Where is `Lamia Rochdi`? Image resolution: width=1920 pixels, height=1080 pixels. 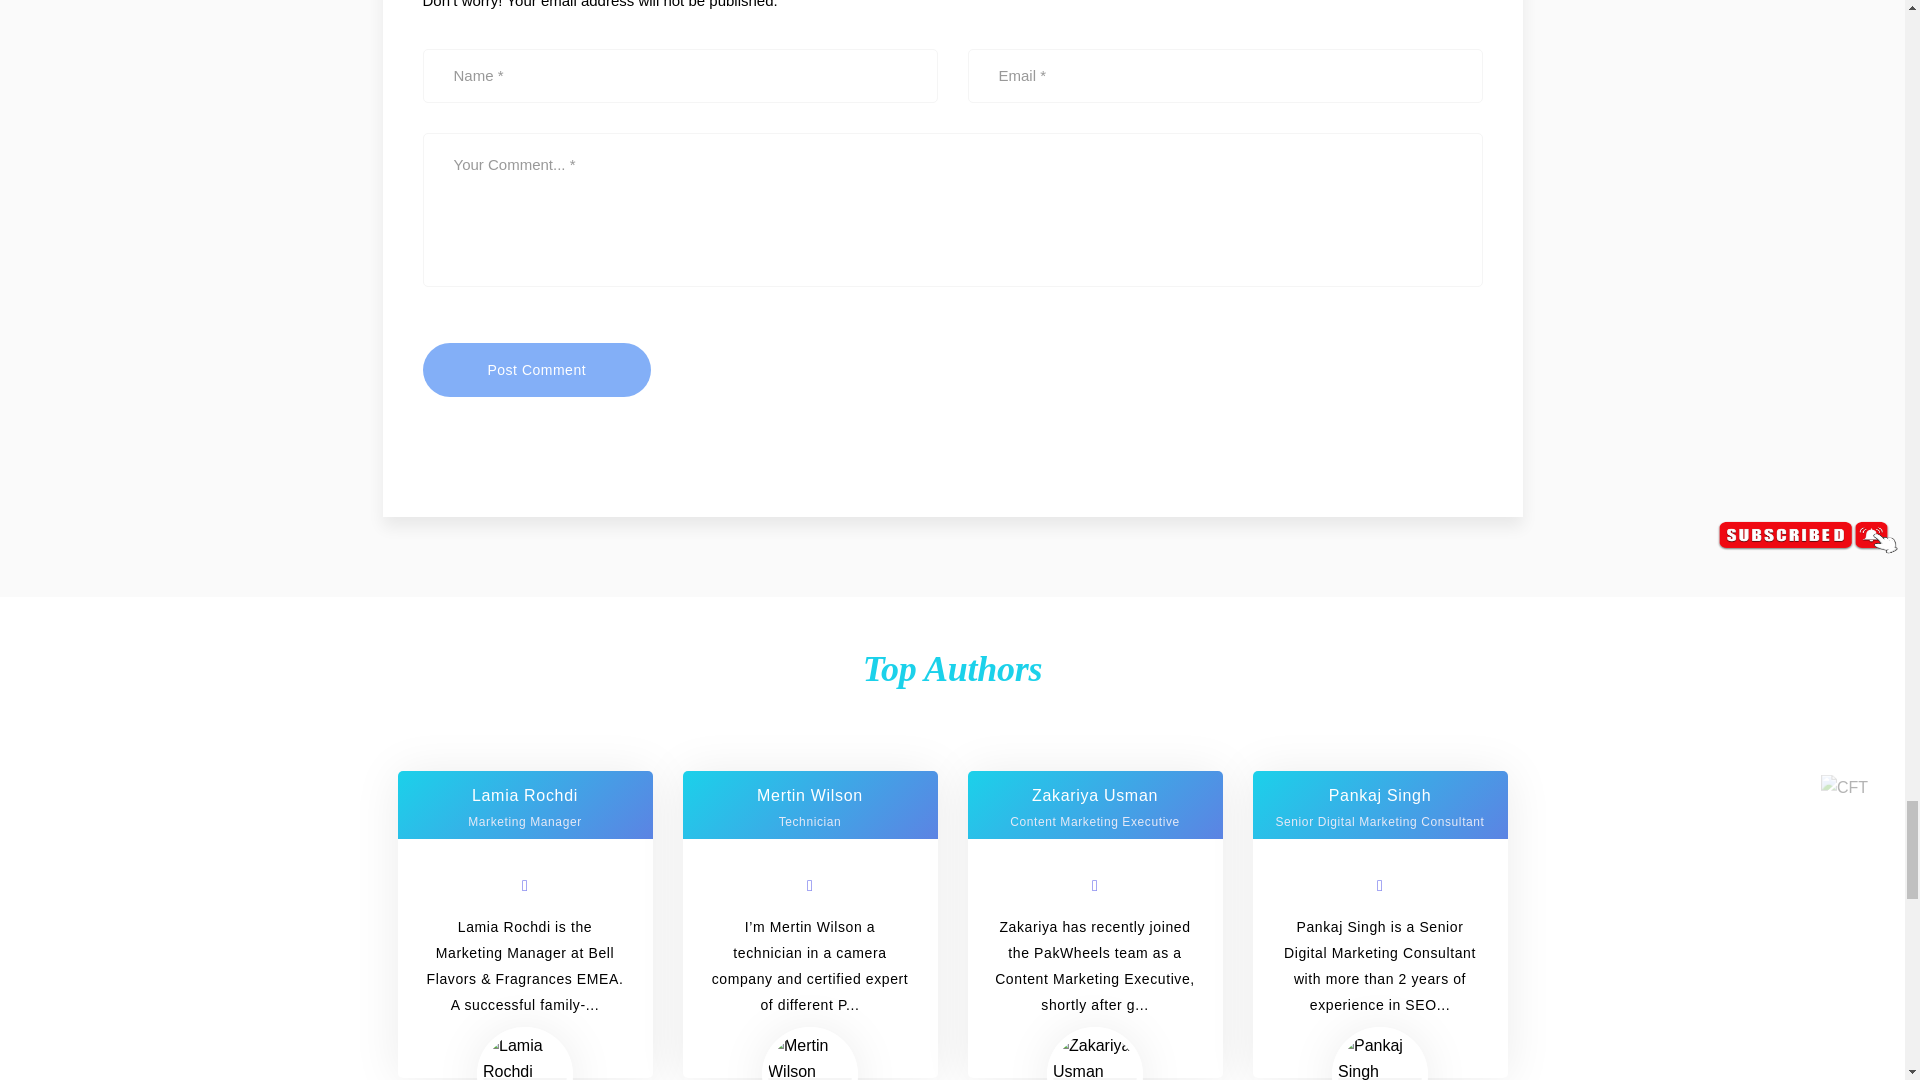
Lamia Rochdi is located at coordinates (524, 1056).